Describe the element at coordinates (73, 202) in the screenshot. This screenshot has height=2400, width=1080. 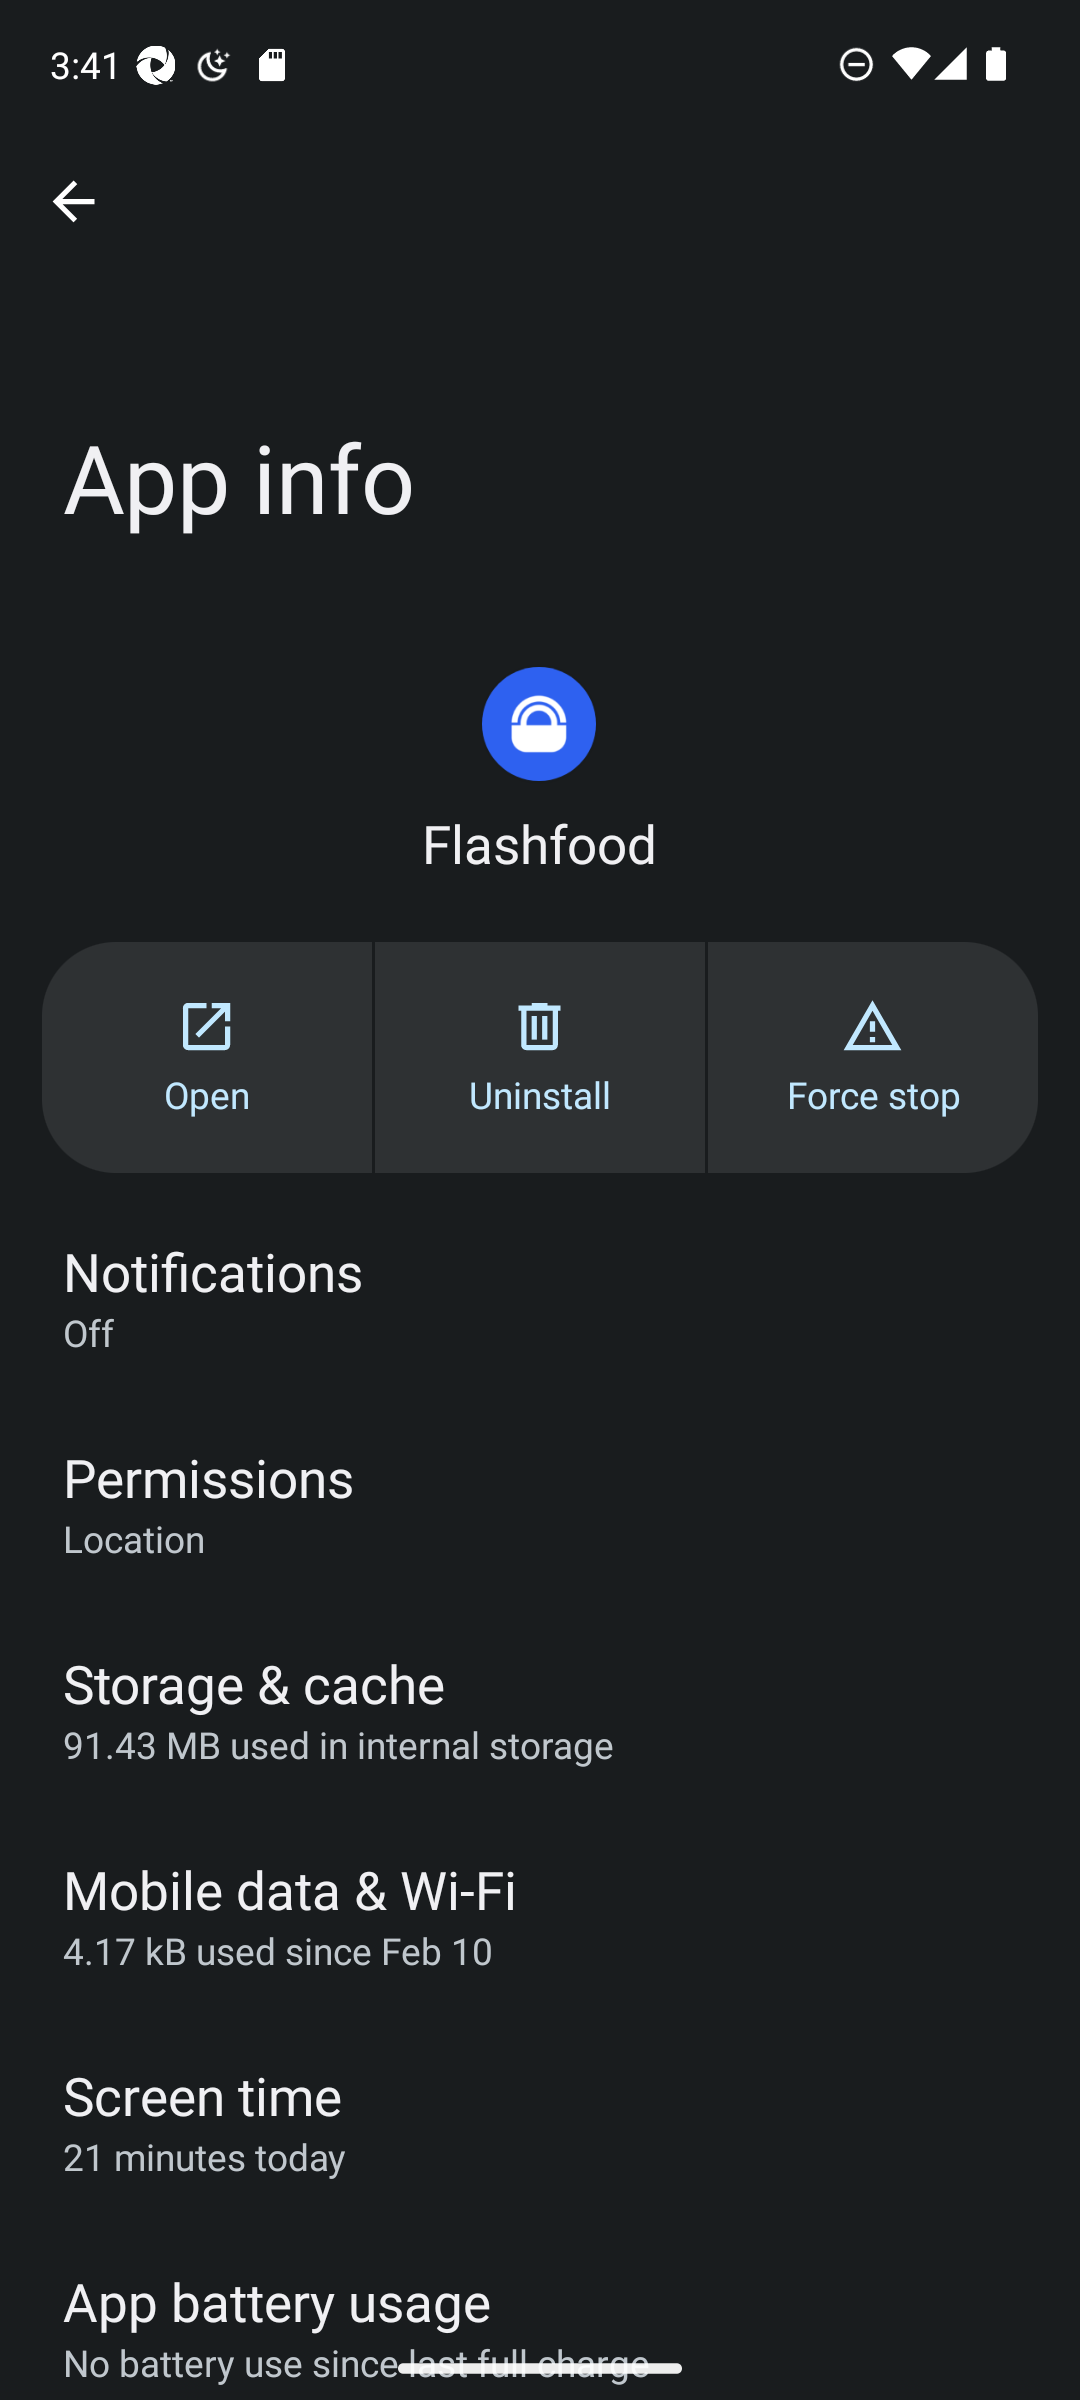
I see `Navigate up` at that location.